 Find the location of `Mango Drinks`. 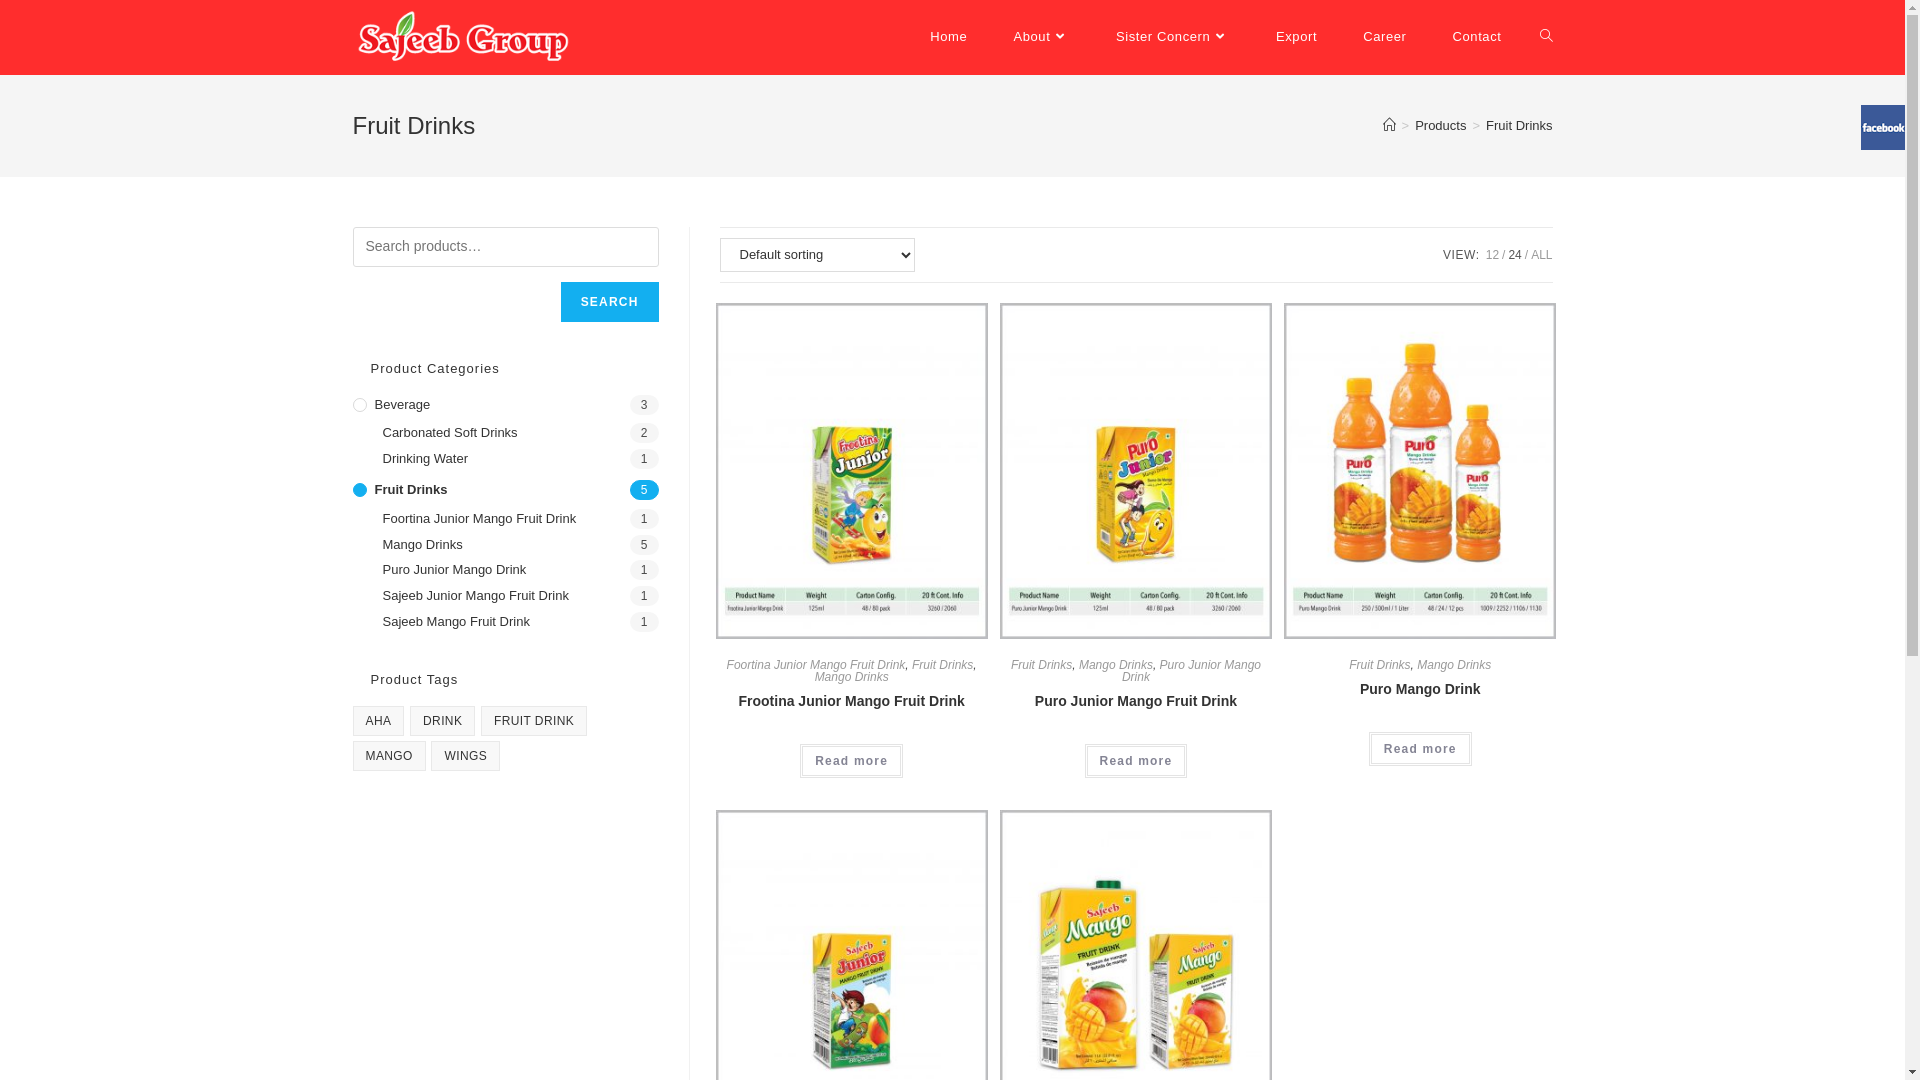

Mango Drinks is located at coordinates (1454, 665).